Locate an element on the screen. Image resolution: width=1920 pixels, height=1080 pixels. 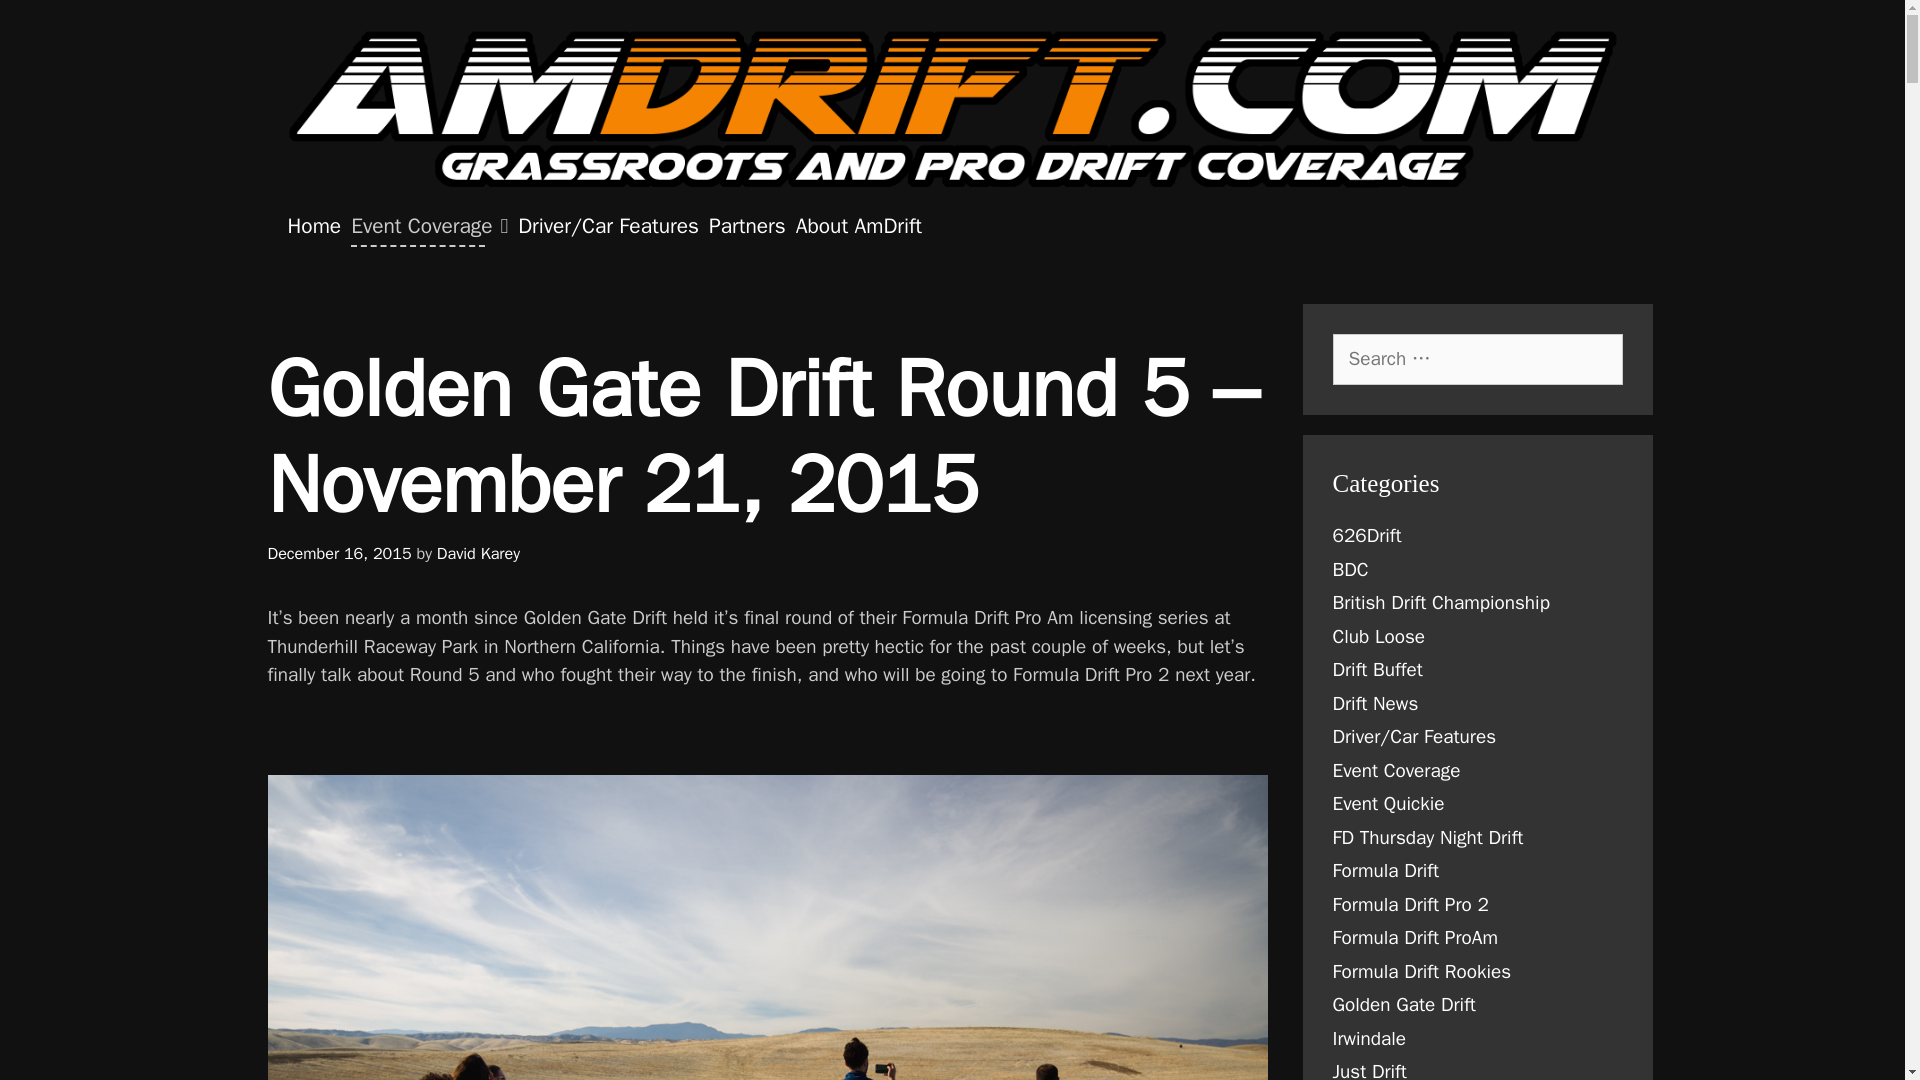
9:21 pm is located at coordinates (340, 553).